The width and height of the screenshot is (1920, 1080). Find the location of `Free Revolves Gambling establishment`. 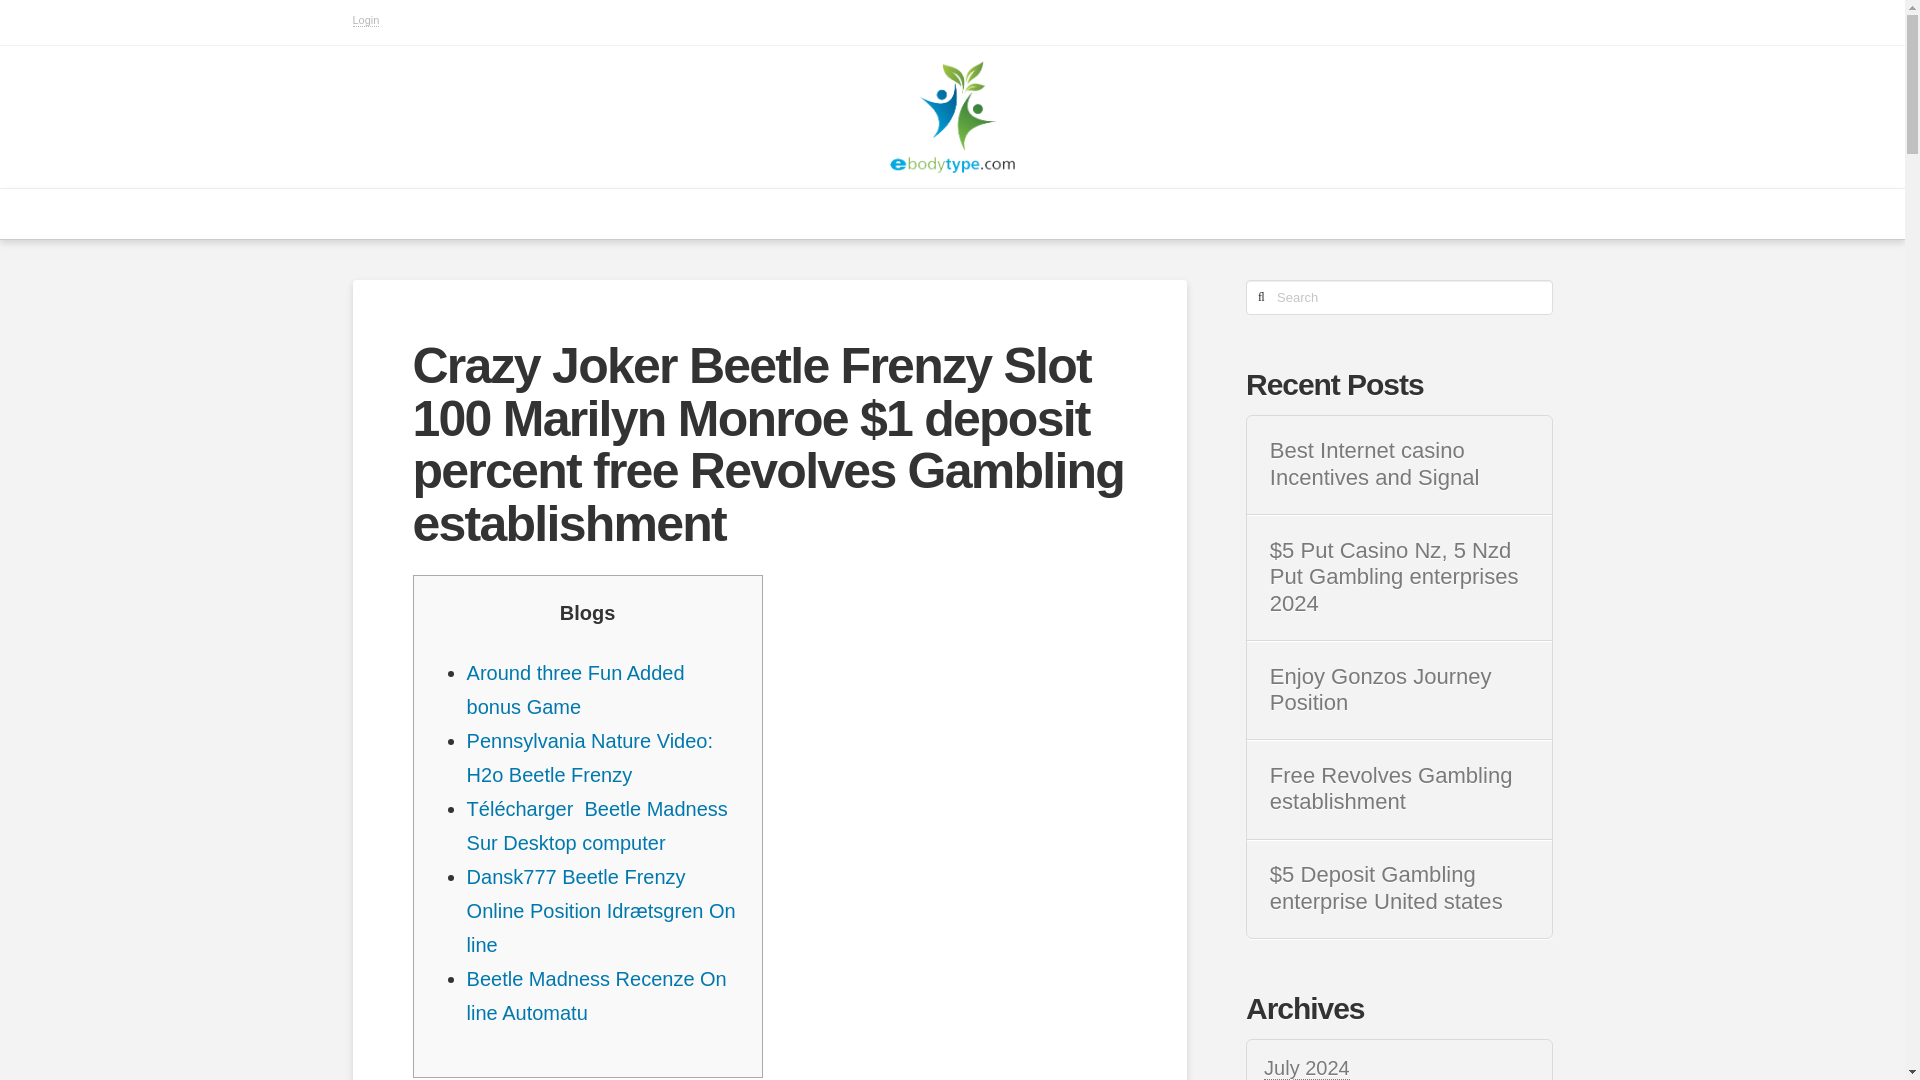

Free Revolves Gambling establishment is located at coordinates (1398, 789).